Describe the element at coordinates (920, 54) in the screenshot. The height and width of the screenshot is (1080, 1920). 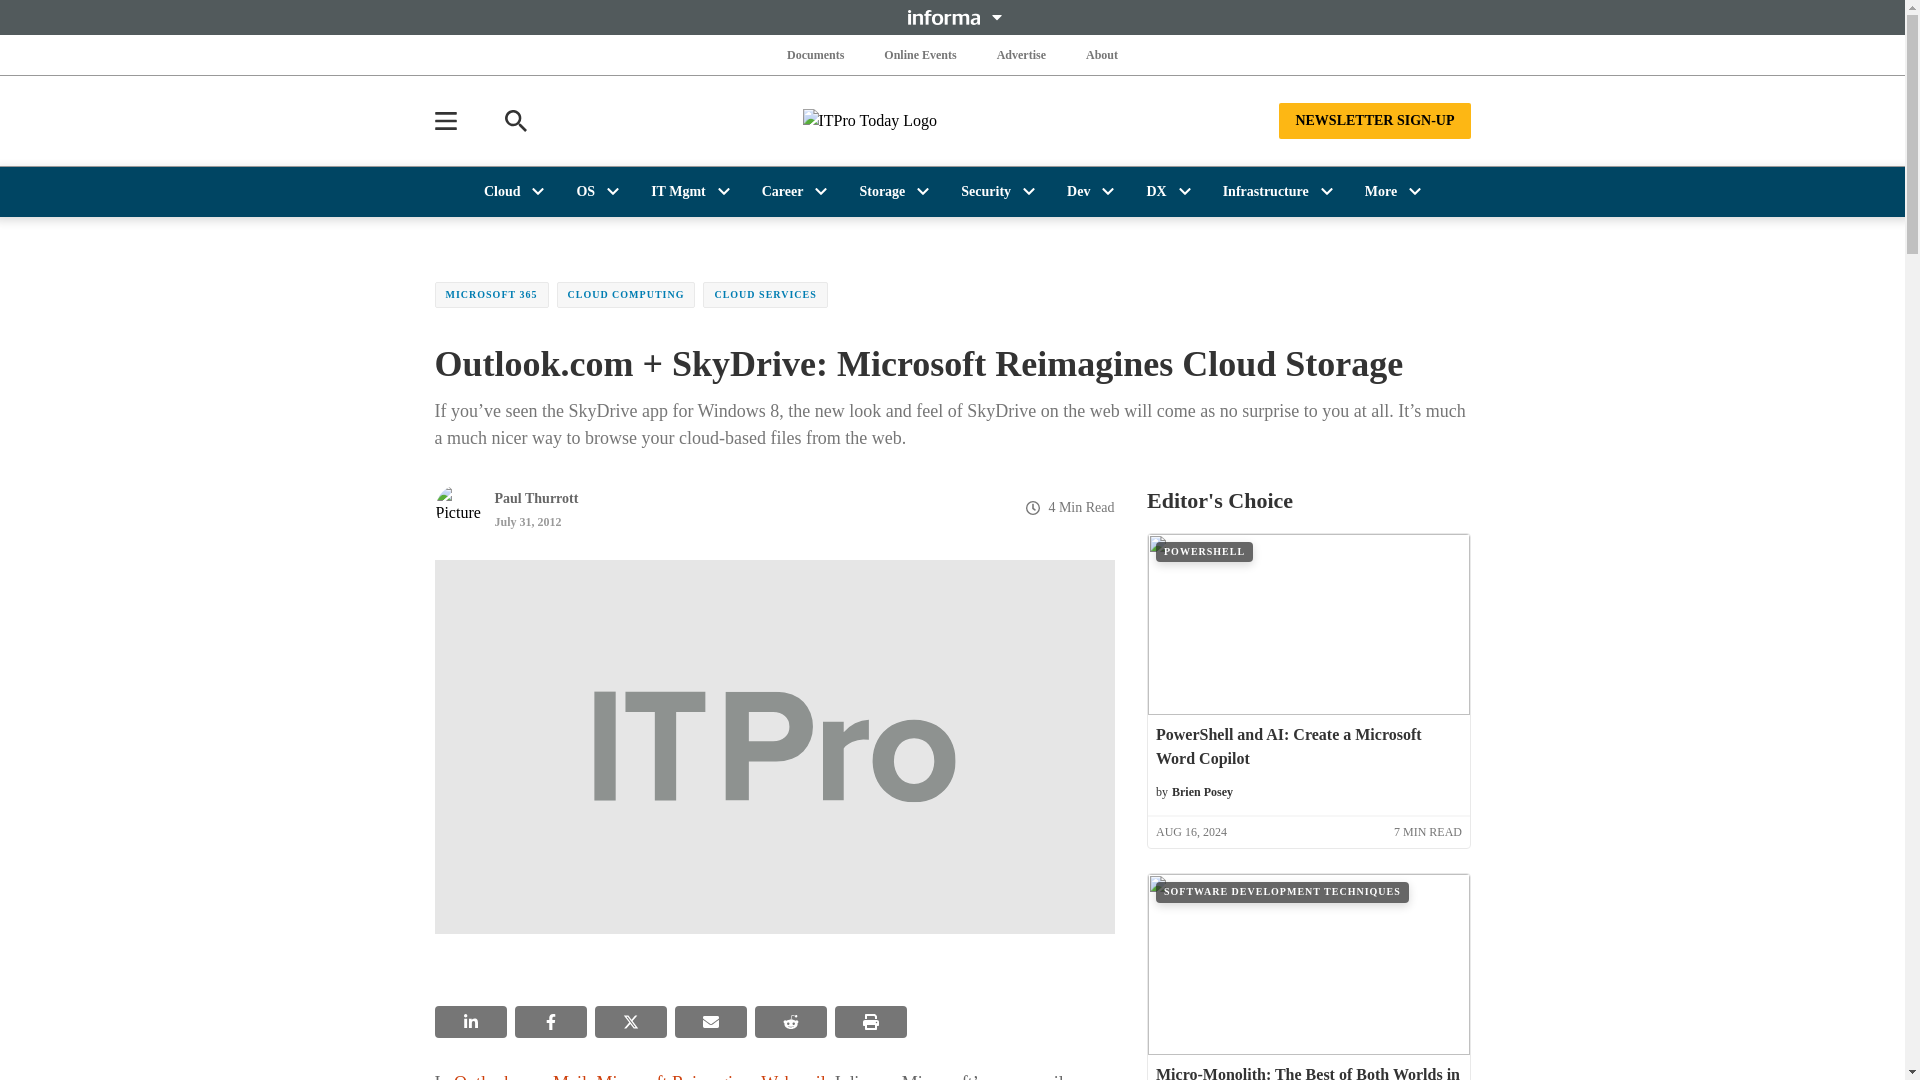
I see `Online Events` at that location.